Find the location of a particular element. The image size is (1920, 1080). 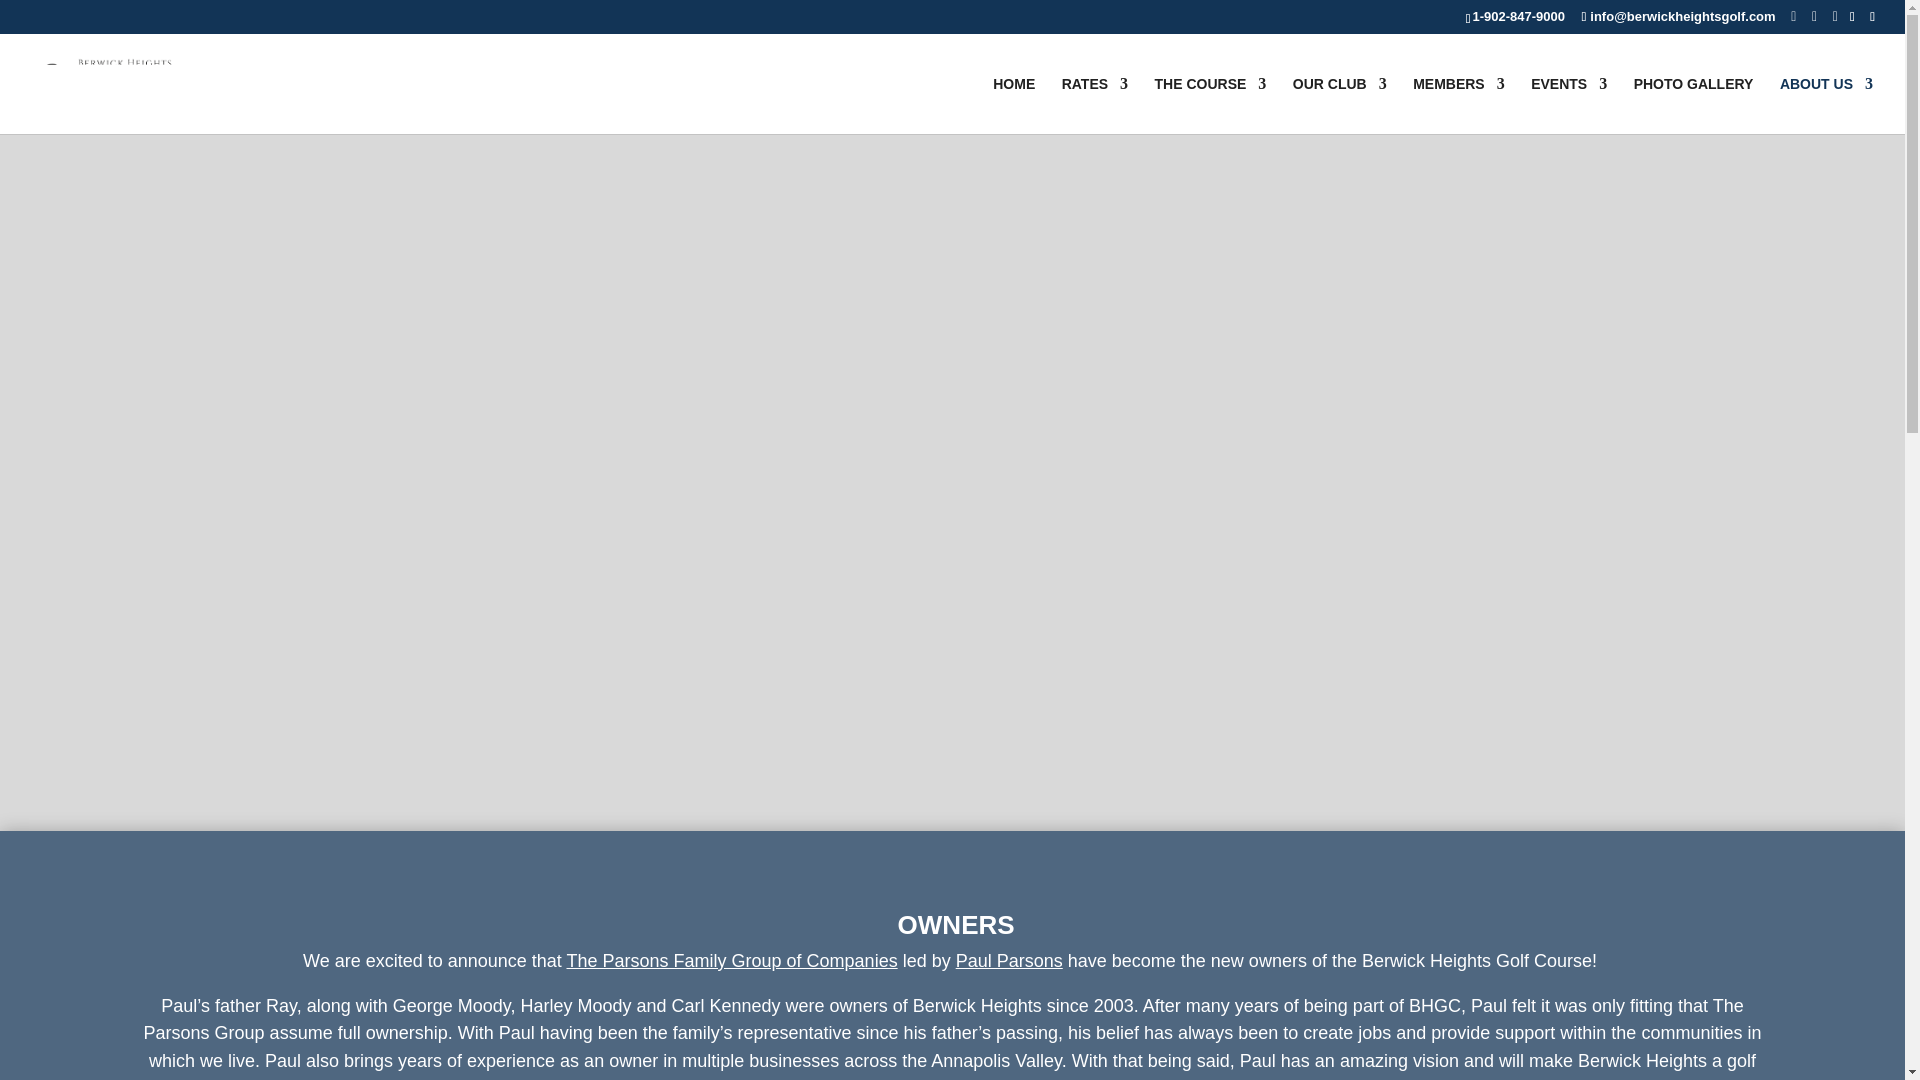

RATES is located at coordinates (1094, 104).